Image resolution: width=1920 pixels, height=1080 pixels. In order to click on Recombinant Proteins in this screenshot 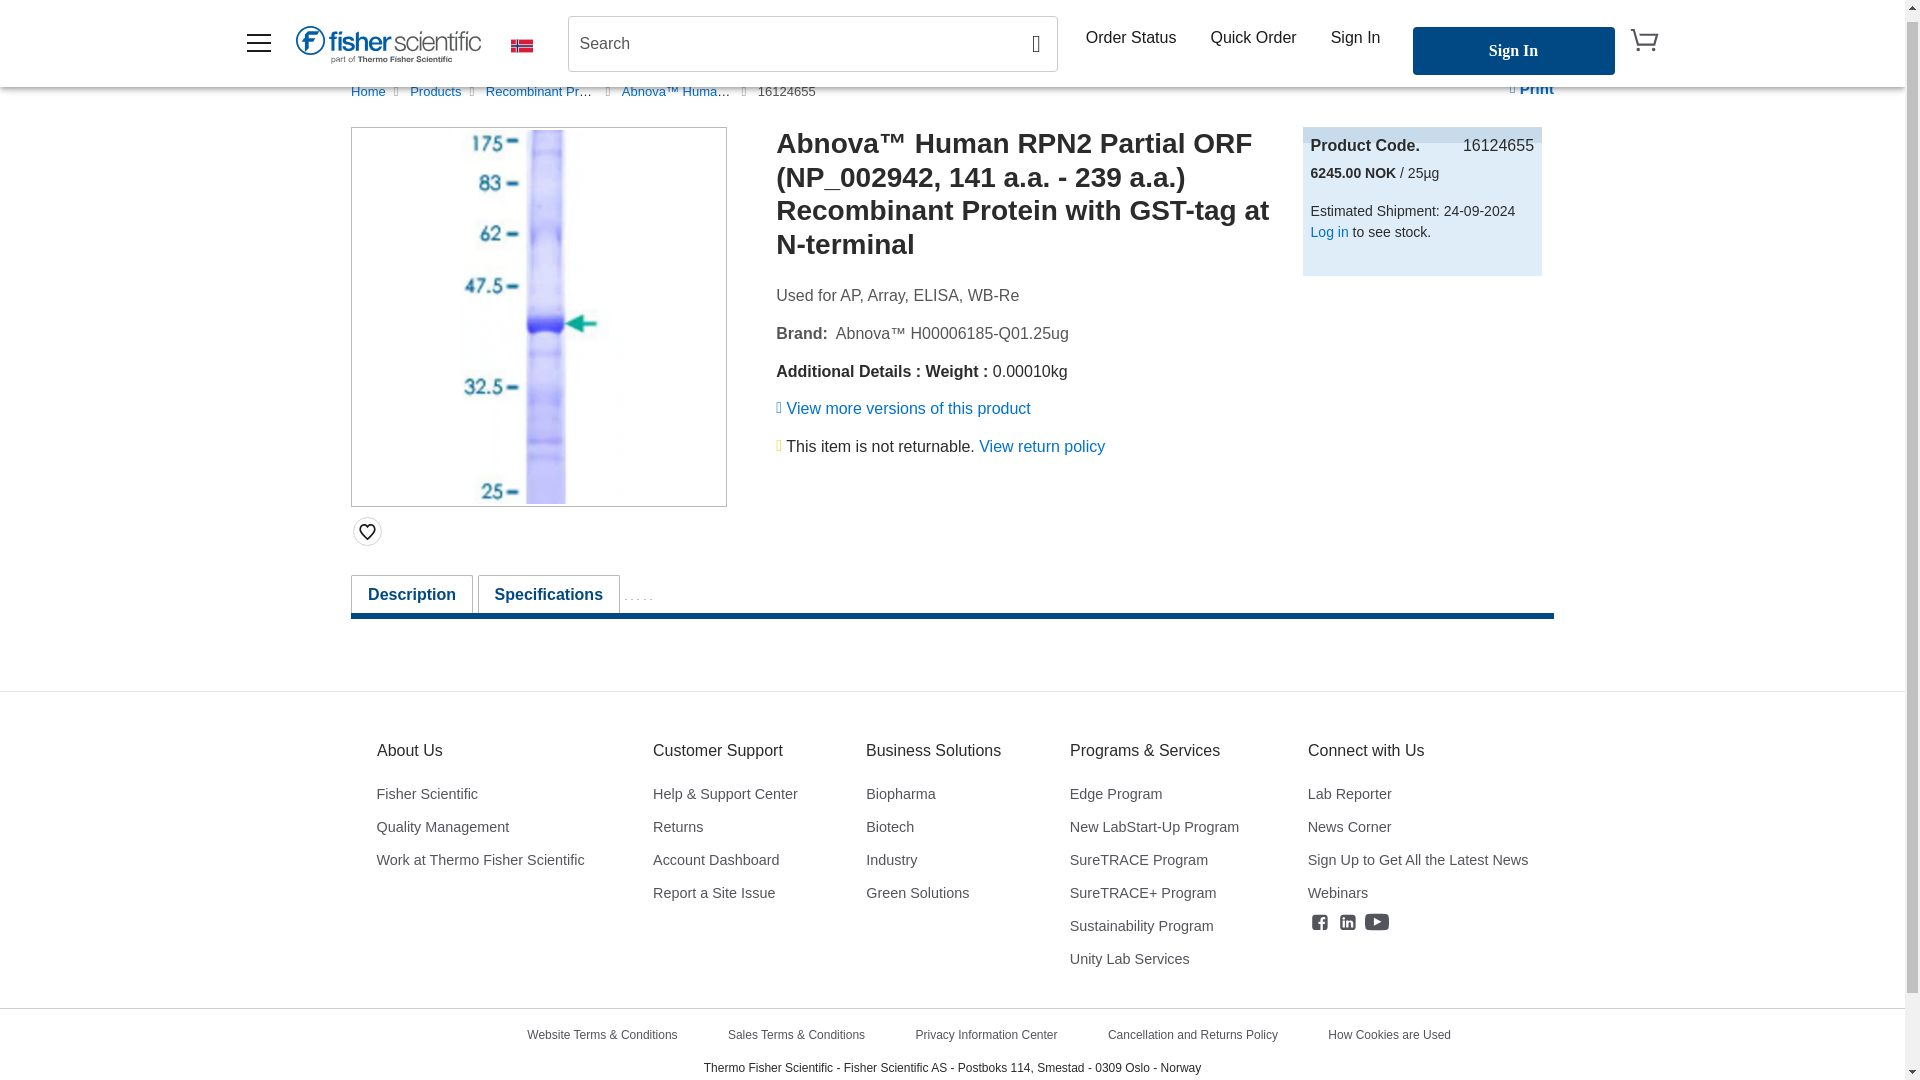, I will do `click(550, 92)`.